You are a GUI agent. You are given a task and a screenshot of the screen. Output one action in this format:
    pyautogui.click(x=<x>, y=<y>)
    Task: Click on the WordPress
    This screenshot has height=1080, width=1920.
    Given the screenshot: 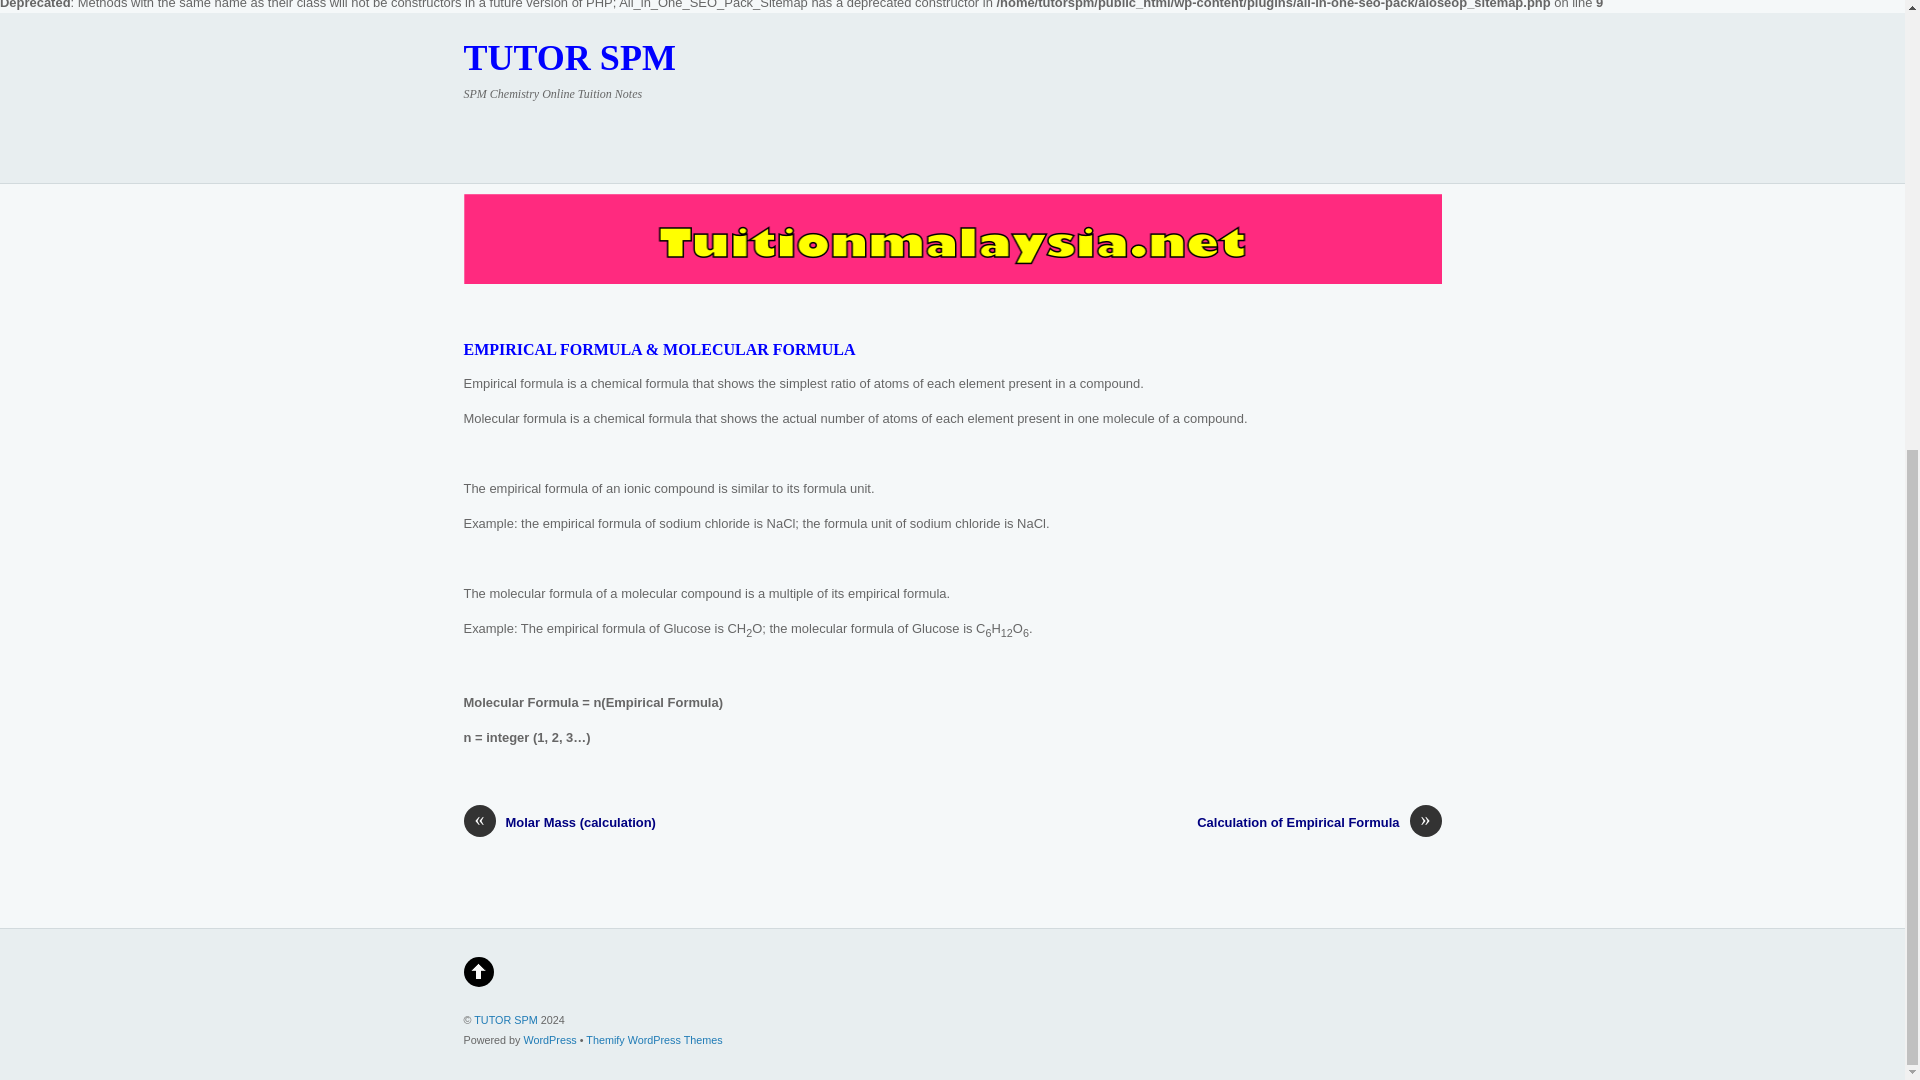 What is the action you would take?
    pyautogui.click(x=550, y=1040)
    